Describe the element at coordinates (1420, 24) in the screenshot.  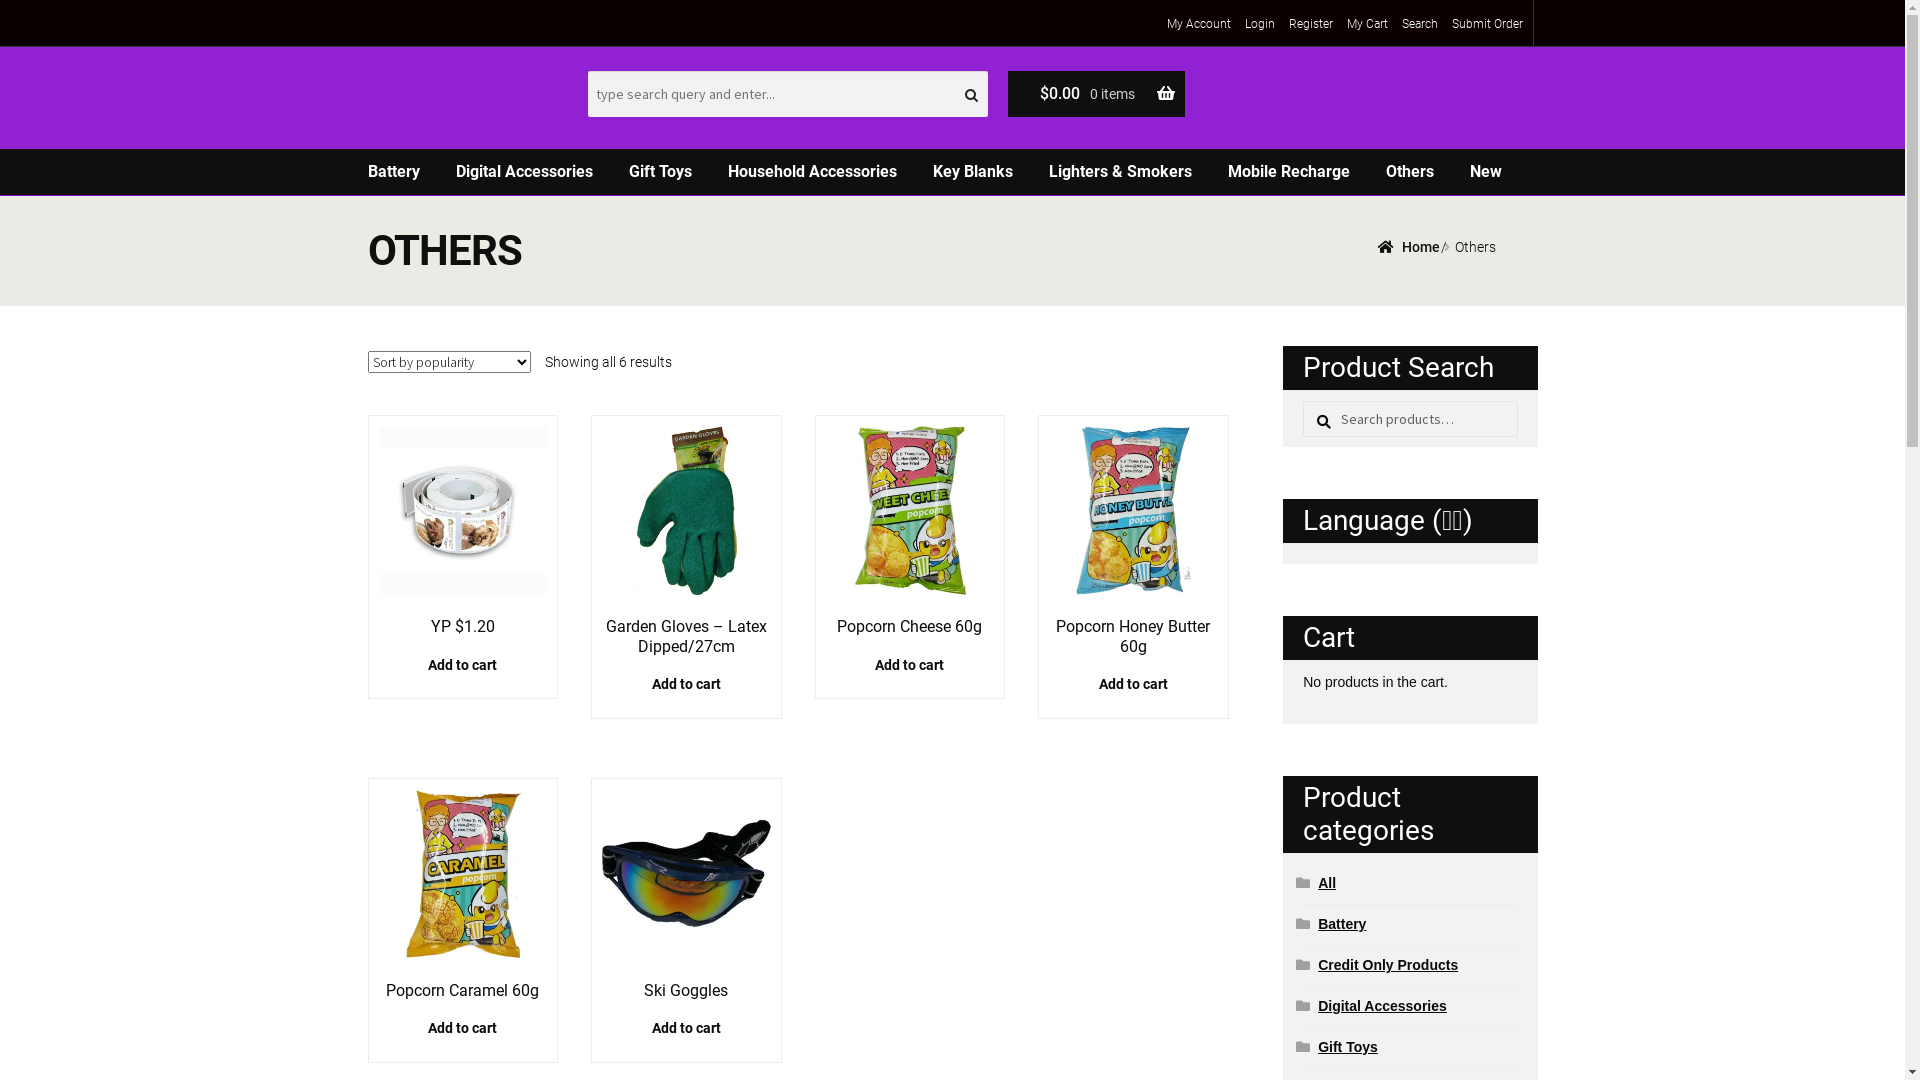
I see `Search` at that location.